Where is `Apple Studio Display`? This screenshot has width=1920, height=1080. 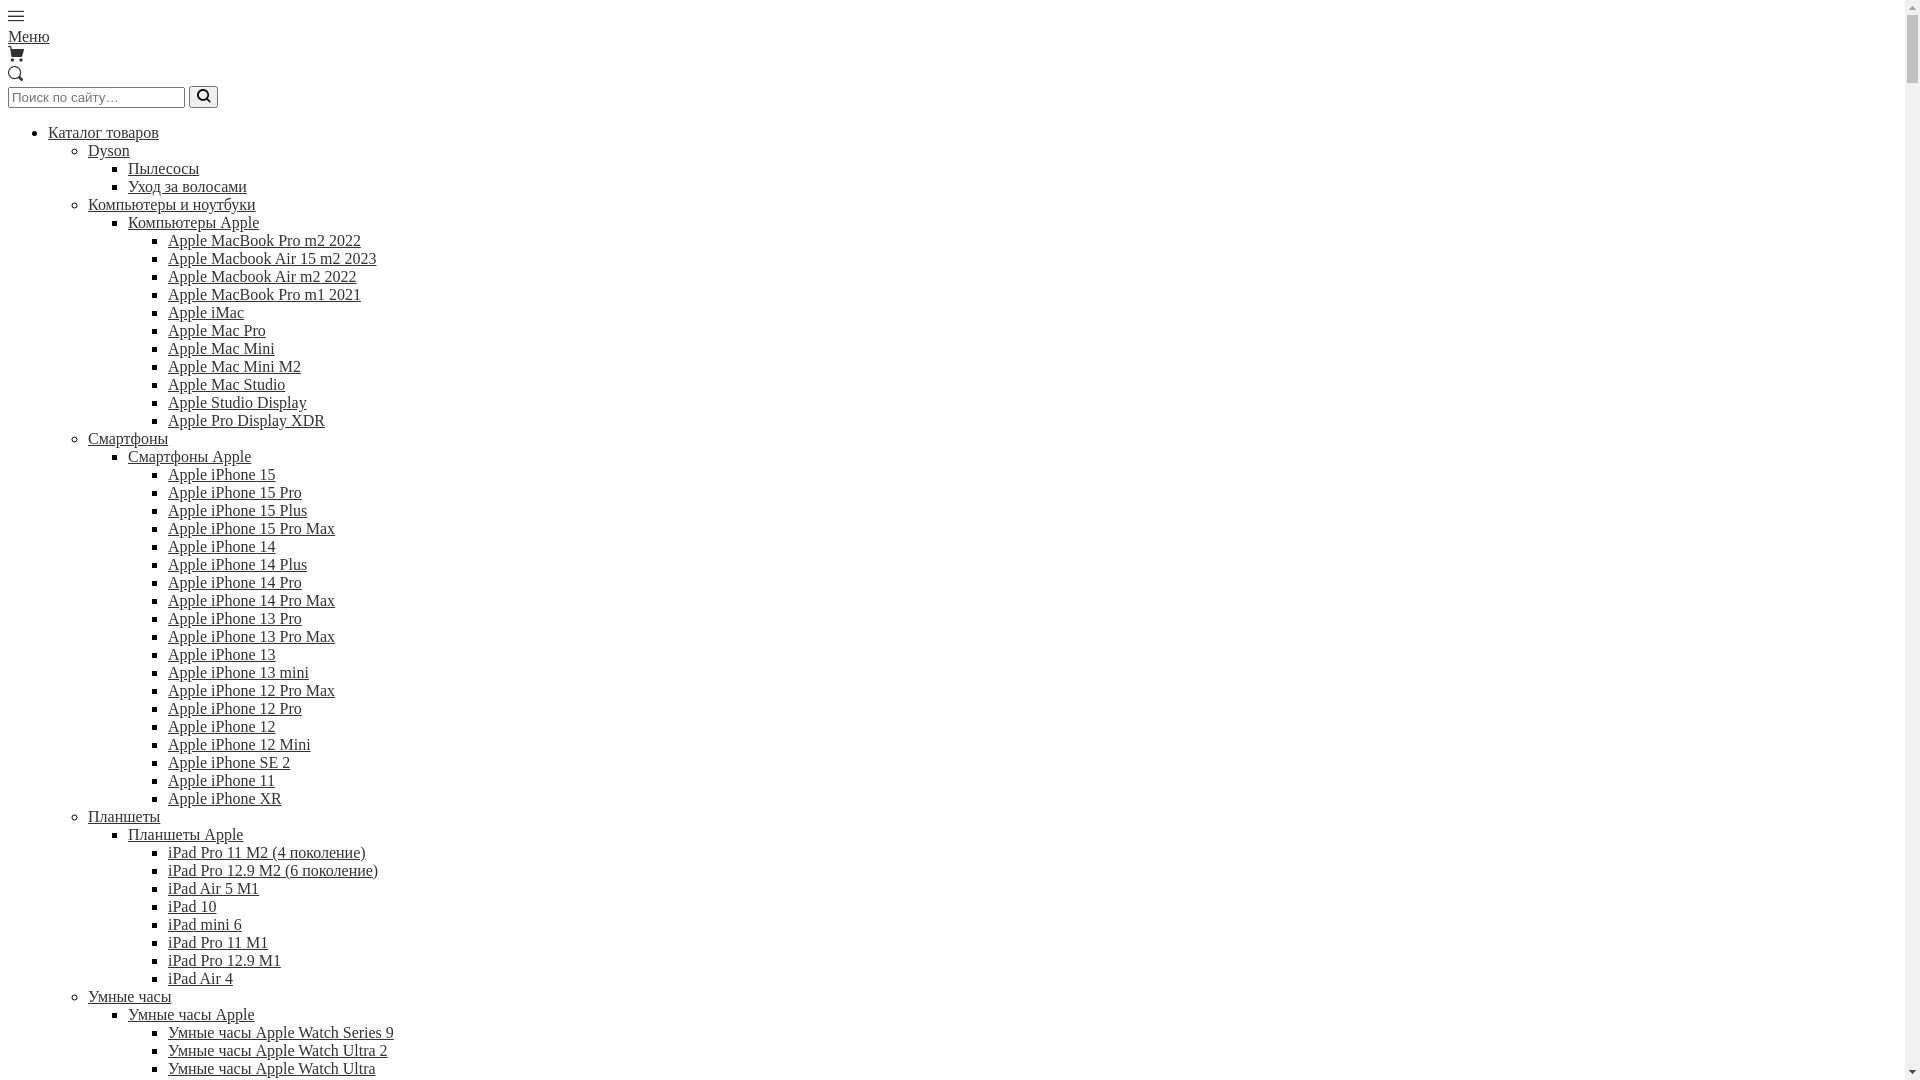
Apple Studio Display is located at coordinates (238, 402).